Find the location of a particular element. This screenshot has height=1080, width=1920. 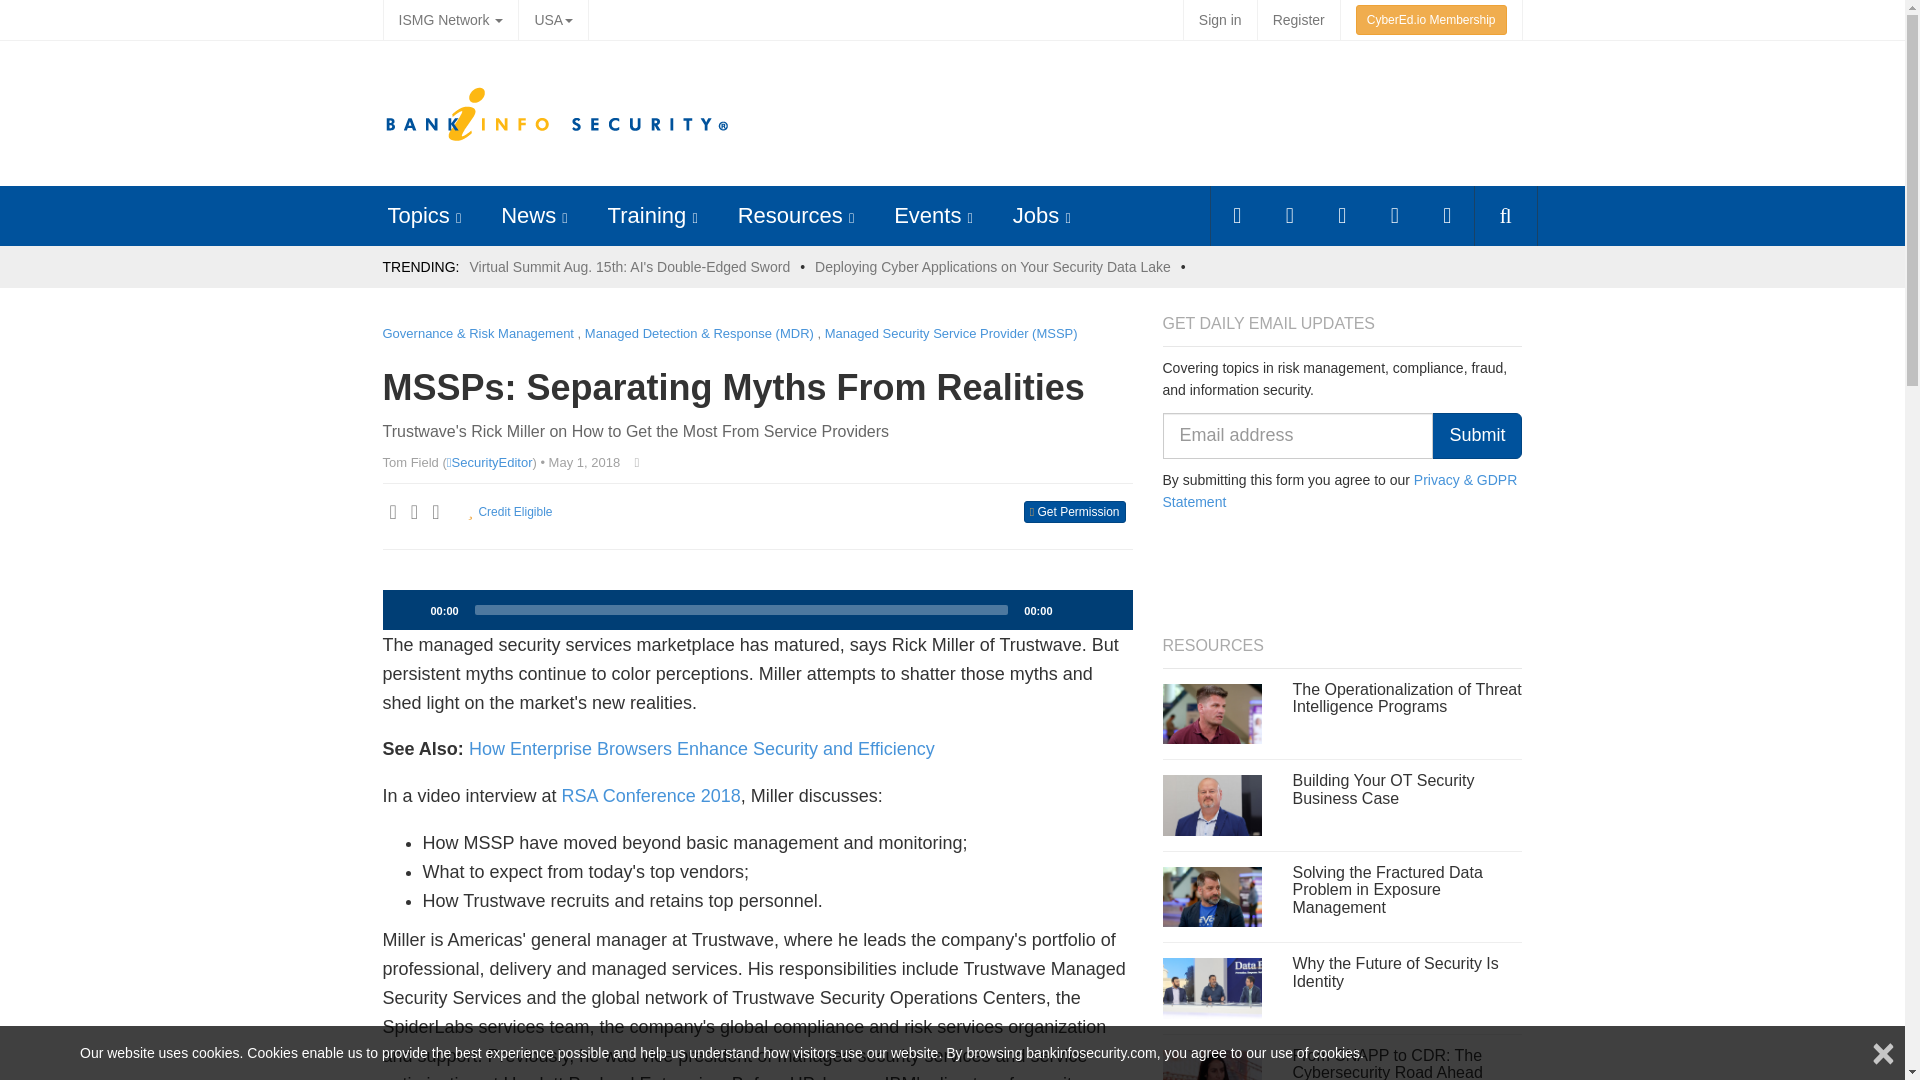

Register is located at coordinates (1298, 20).